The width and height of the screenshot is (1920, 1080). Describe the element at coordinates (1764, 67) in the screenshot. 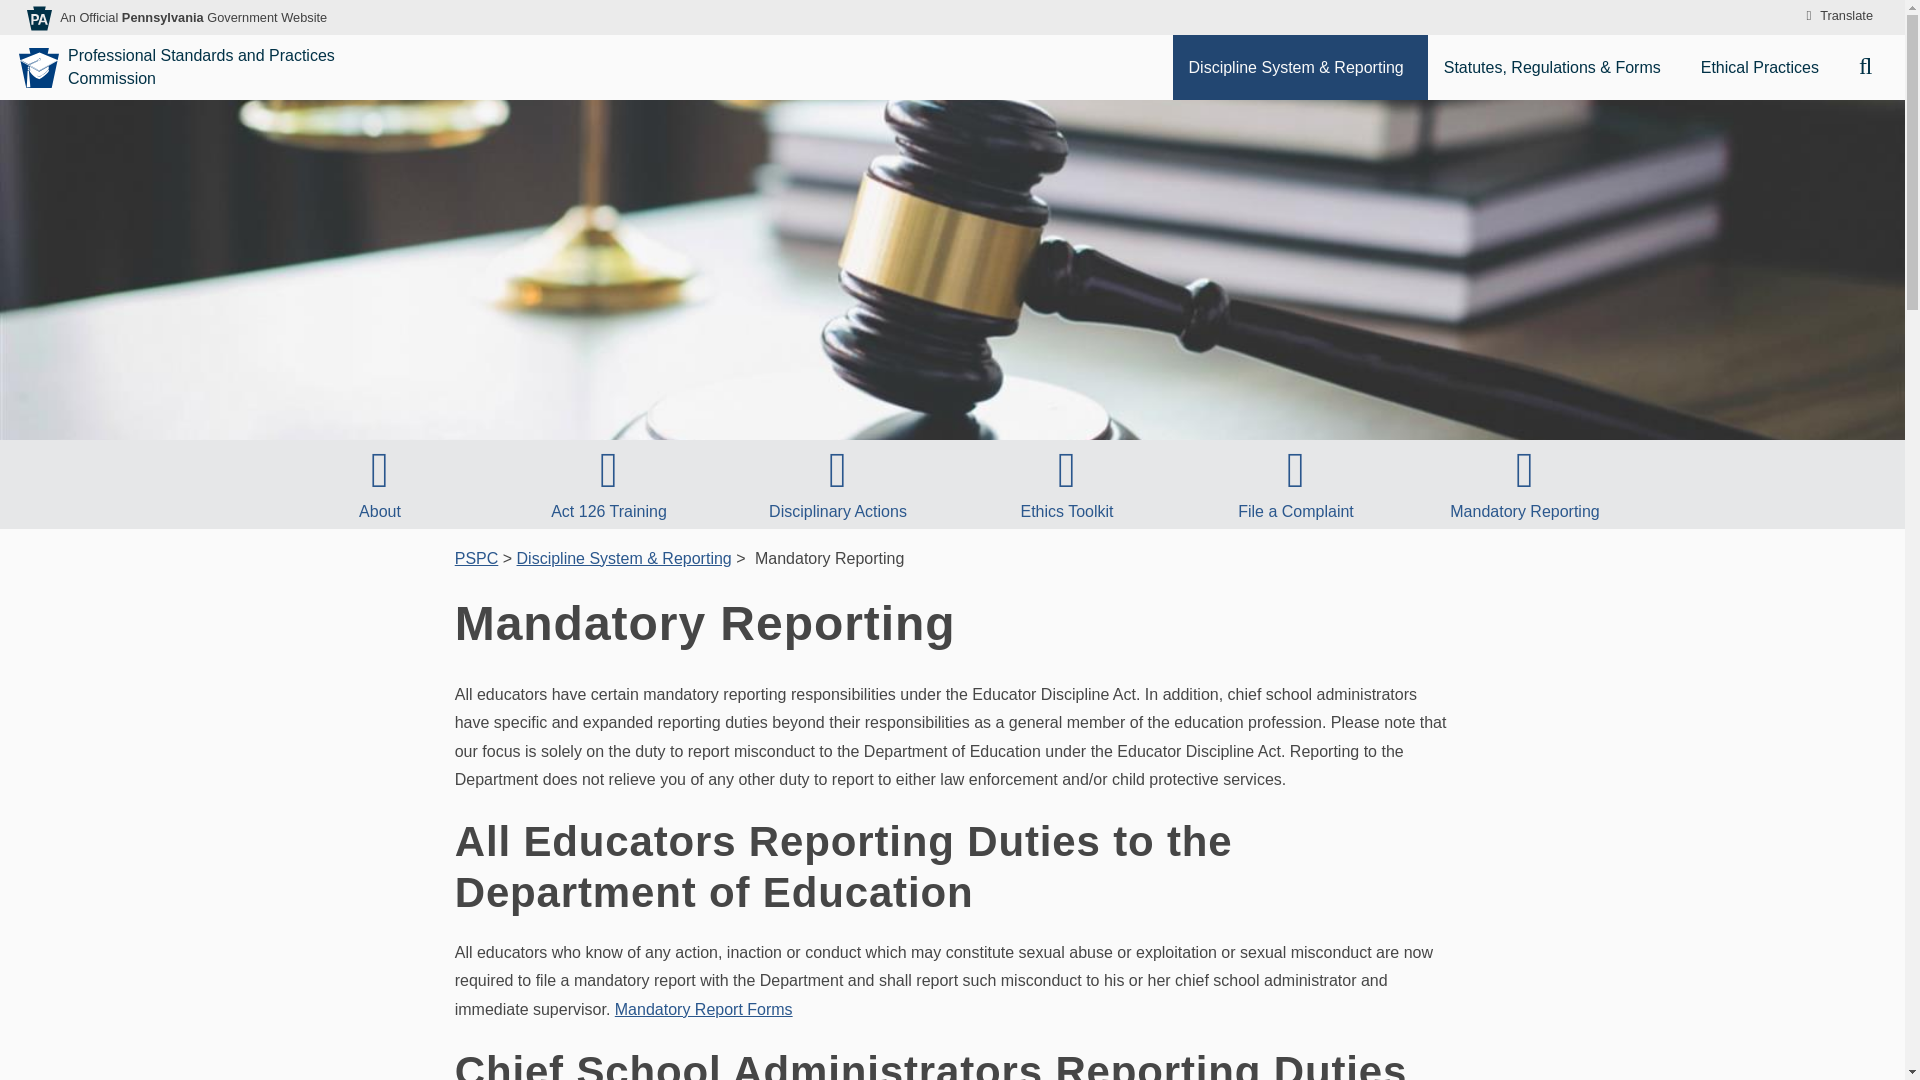

I see `Ethical Practices` at that location.